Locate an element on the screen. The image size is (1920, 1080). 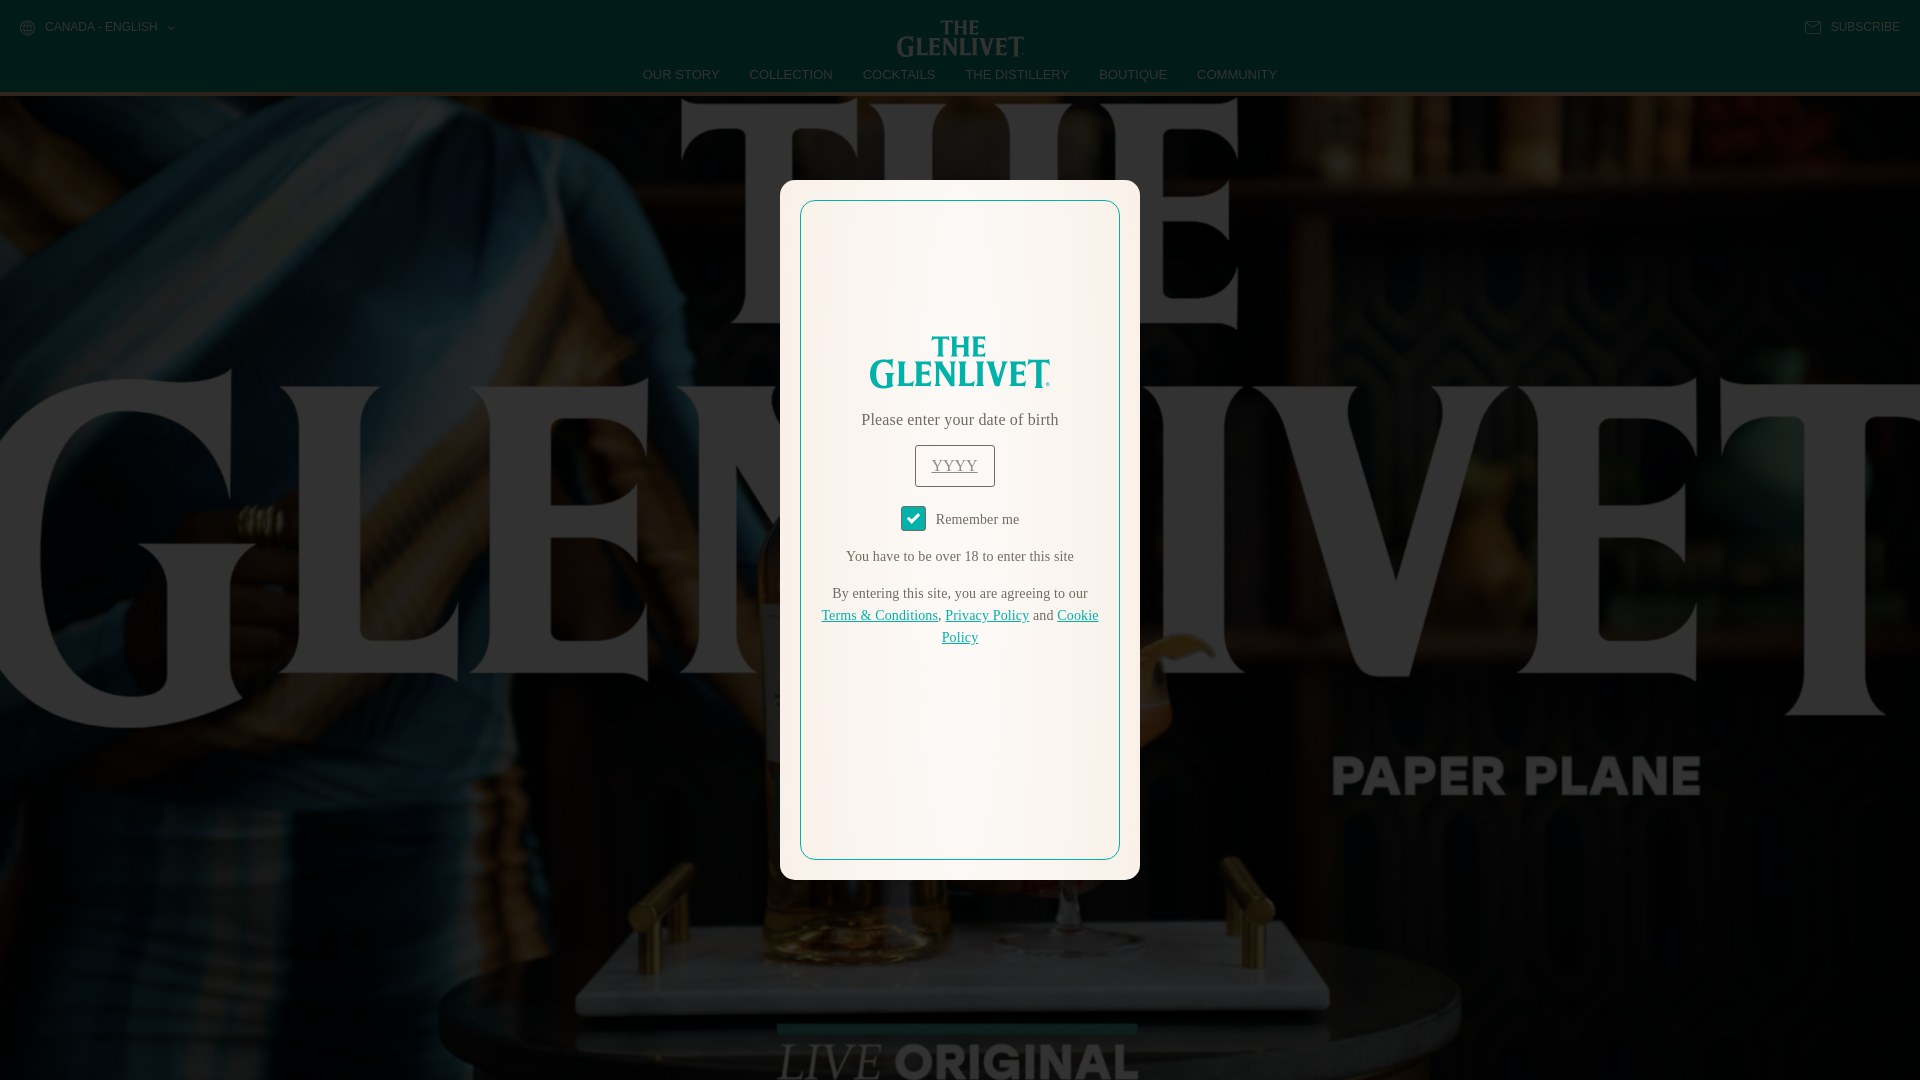
OUR STORY is located at coordinates (682, 74).